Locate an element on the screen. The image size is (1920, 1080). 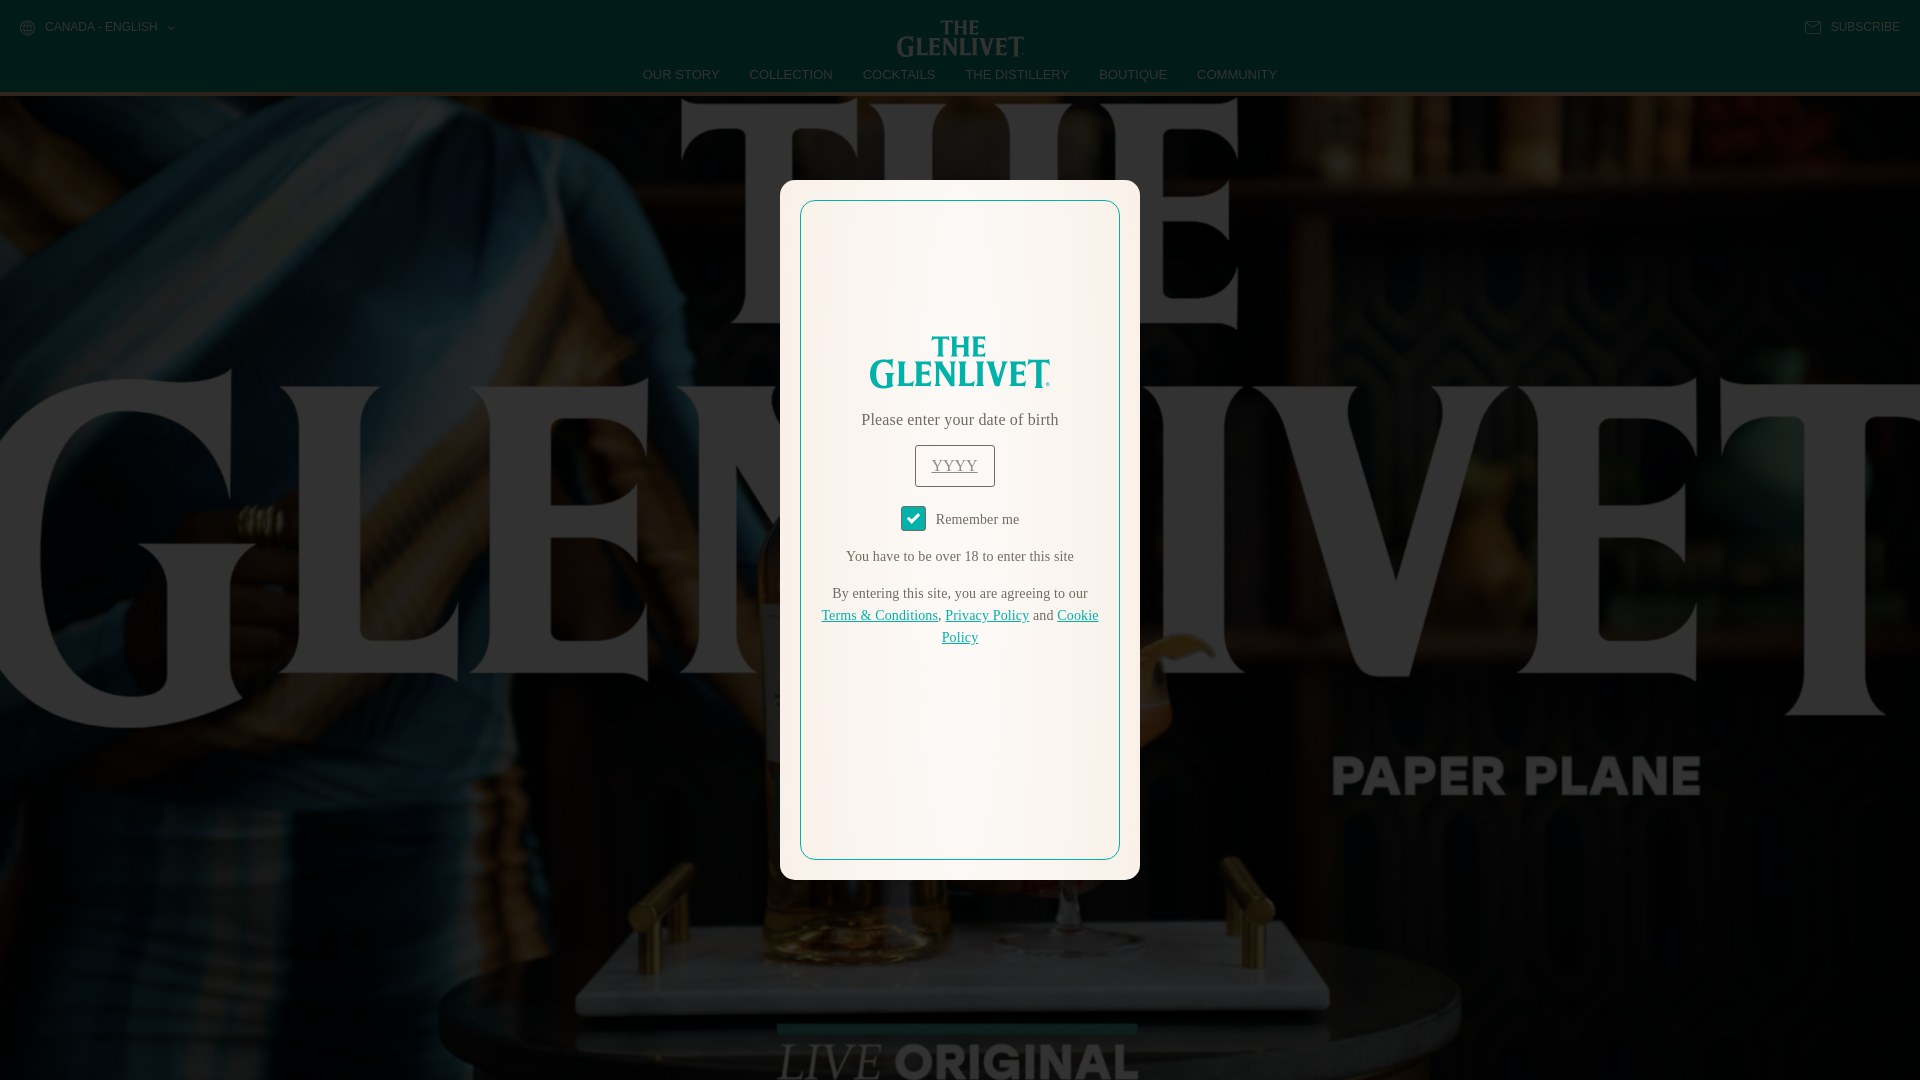
OUR STORY is located at coordinates (682, 74).